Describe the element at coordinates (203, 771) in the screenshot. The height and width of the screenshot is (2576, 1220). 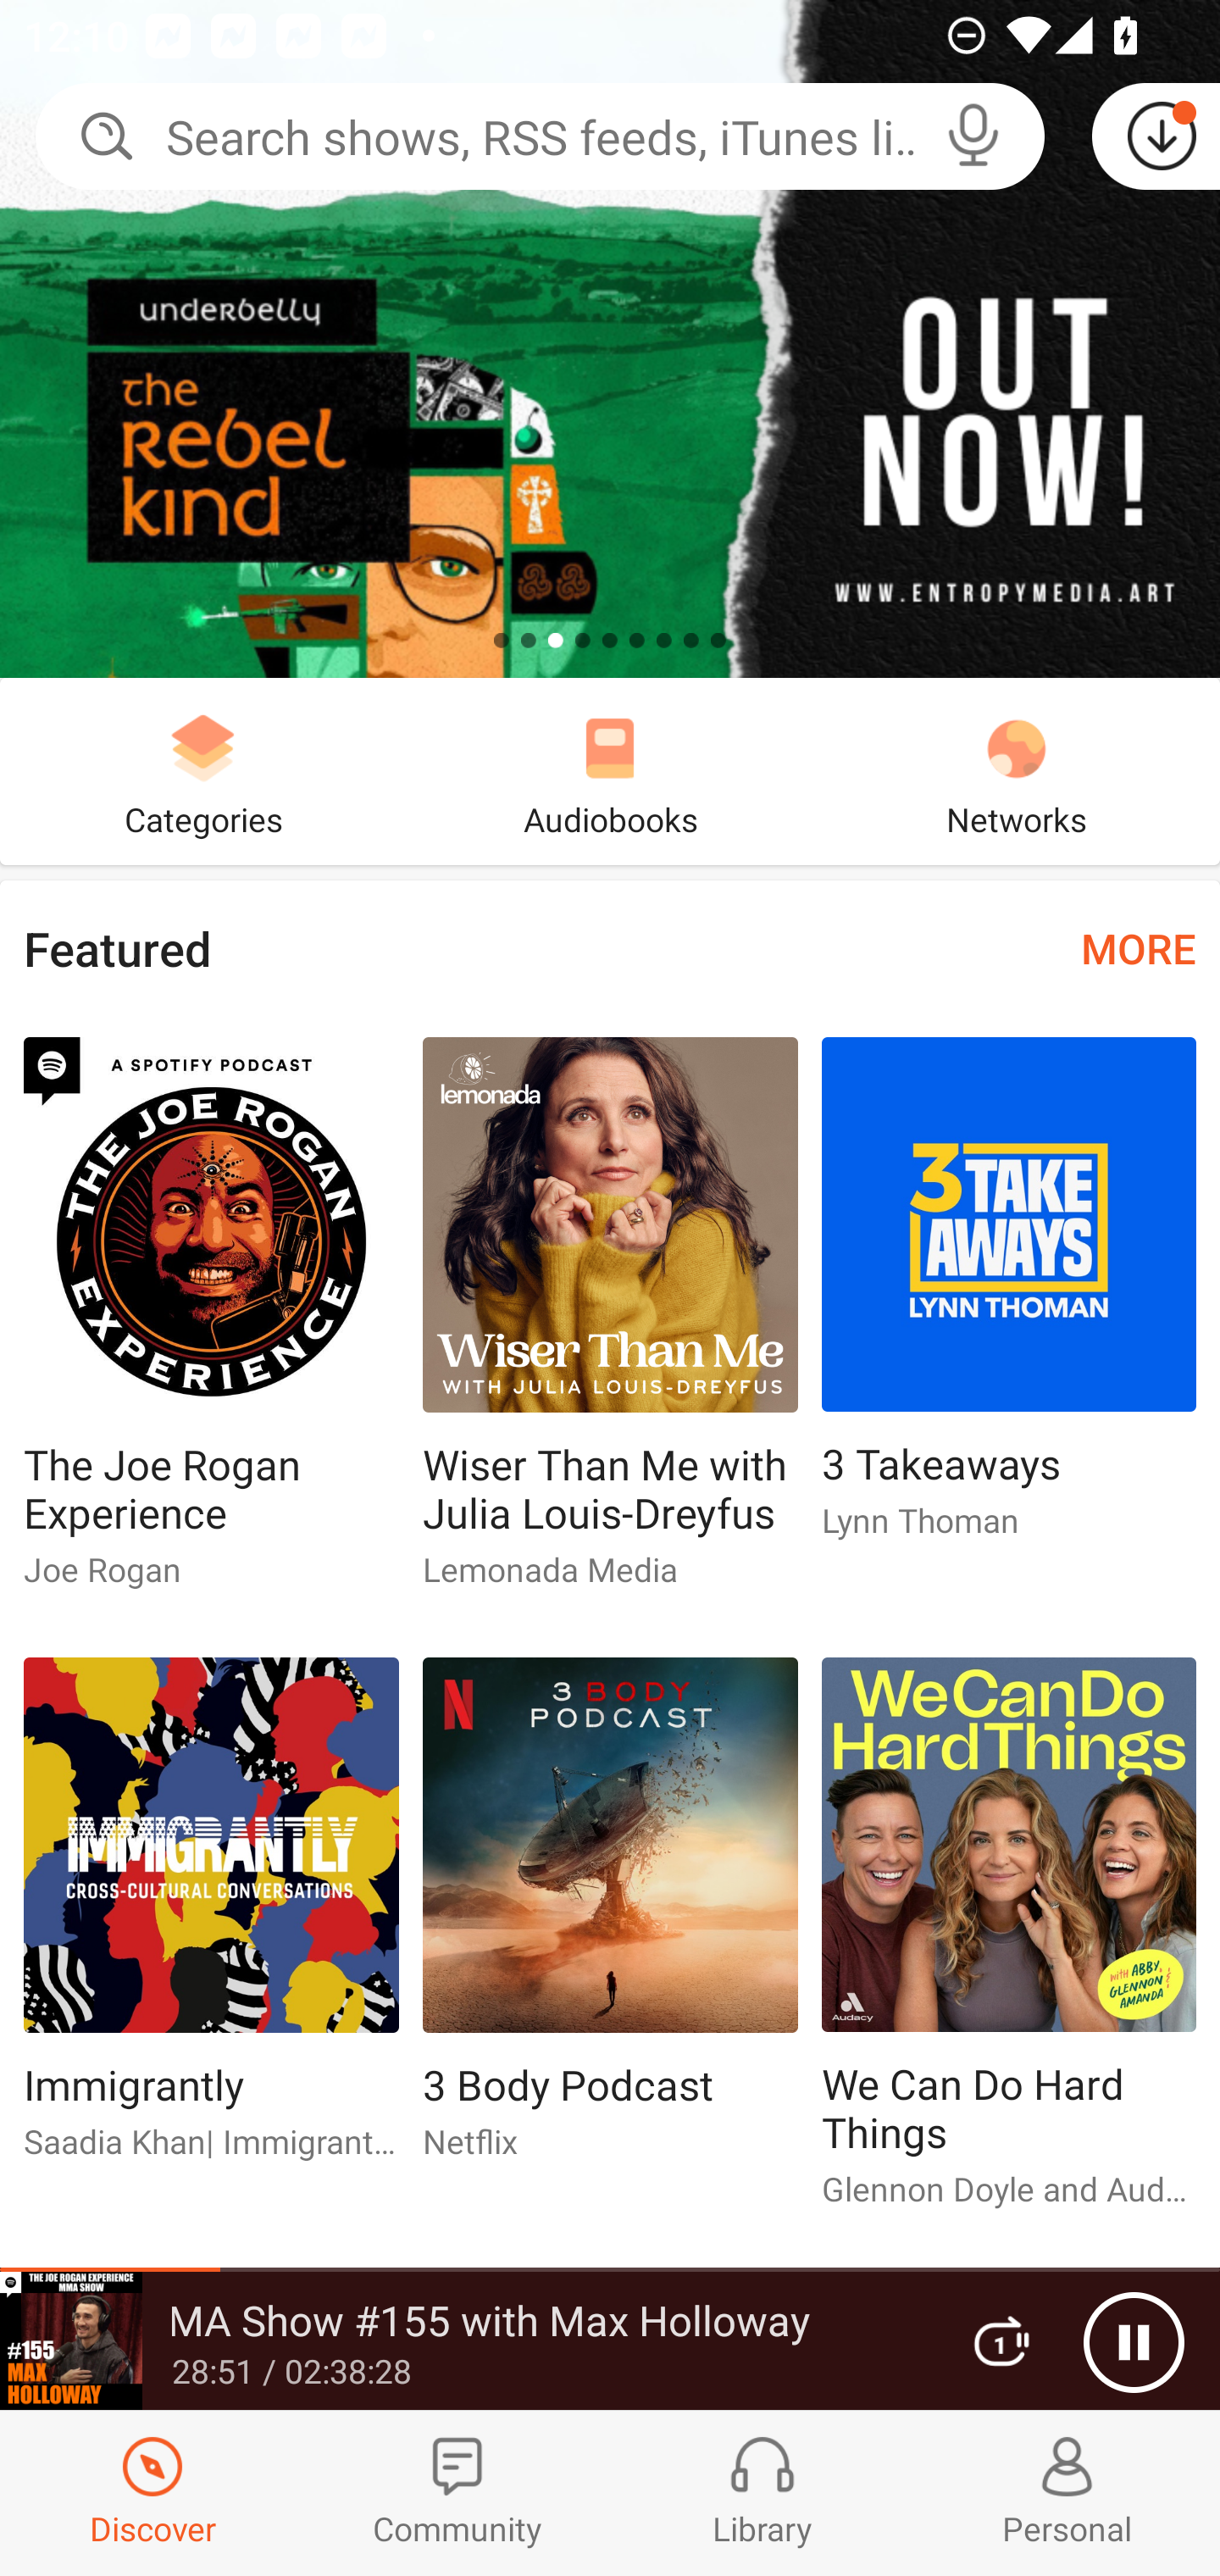
I see `Categories` at that location.